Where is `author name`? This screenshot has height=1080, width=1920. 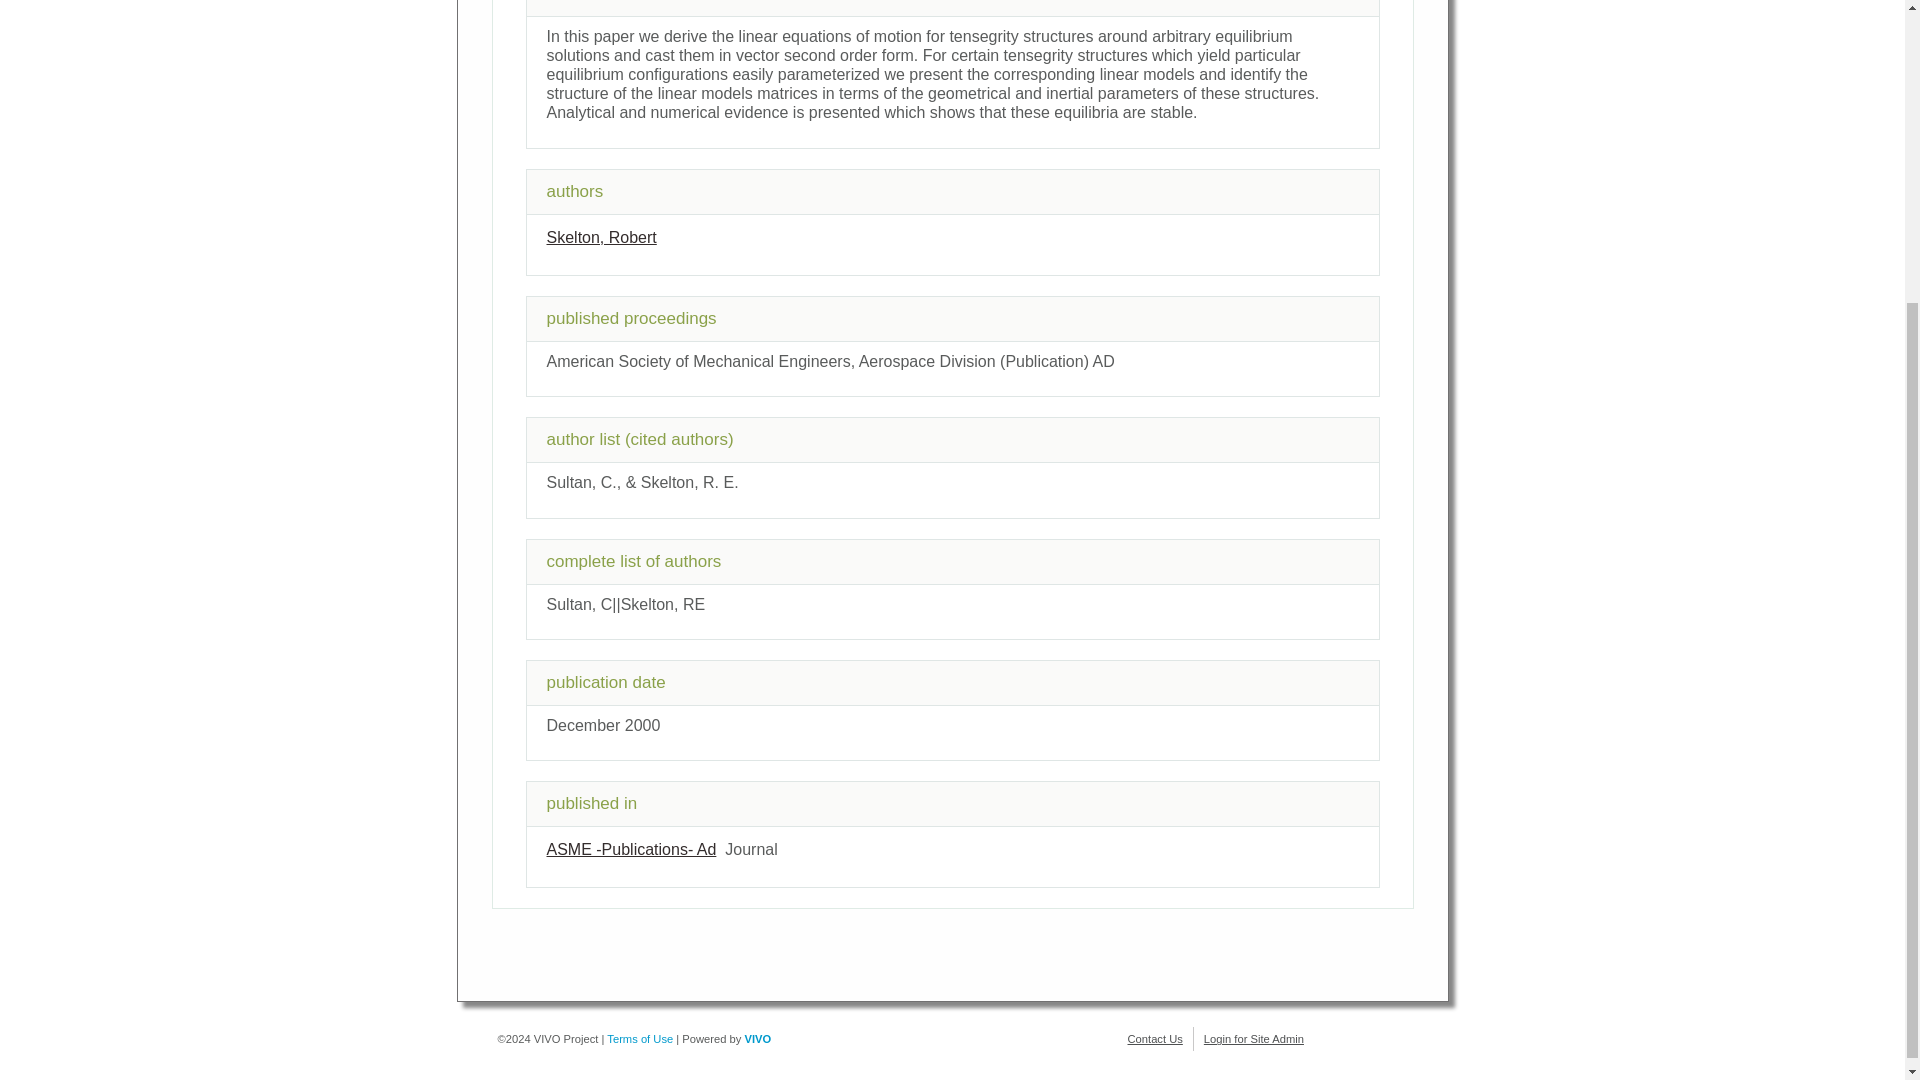 author name is located at coordinates (600, 237).